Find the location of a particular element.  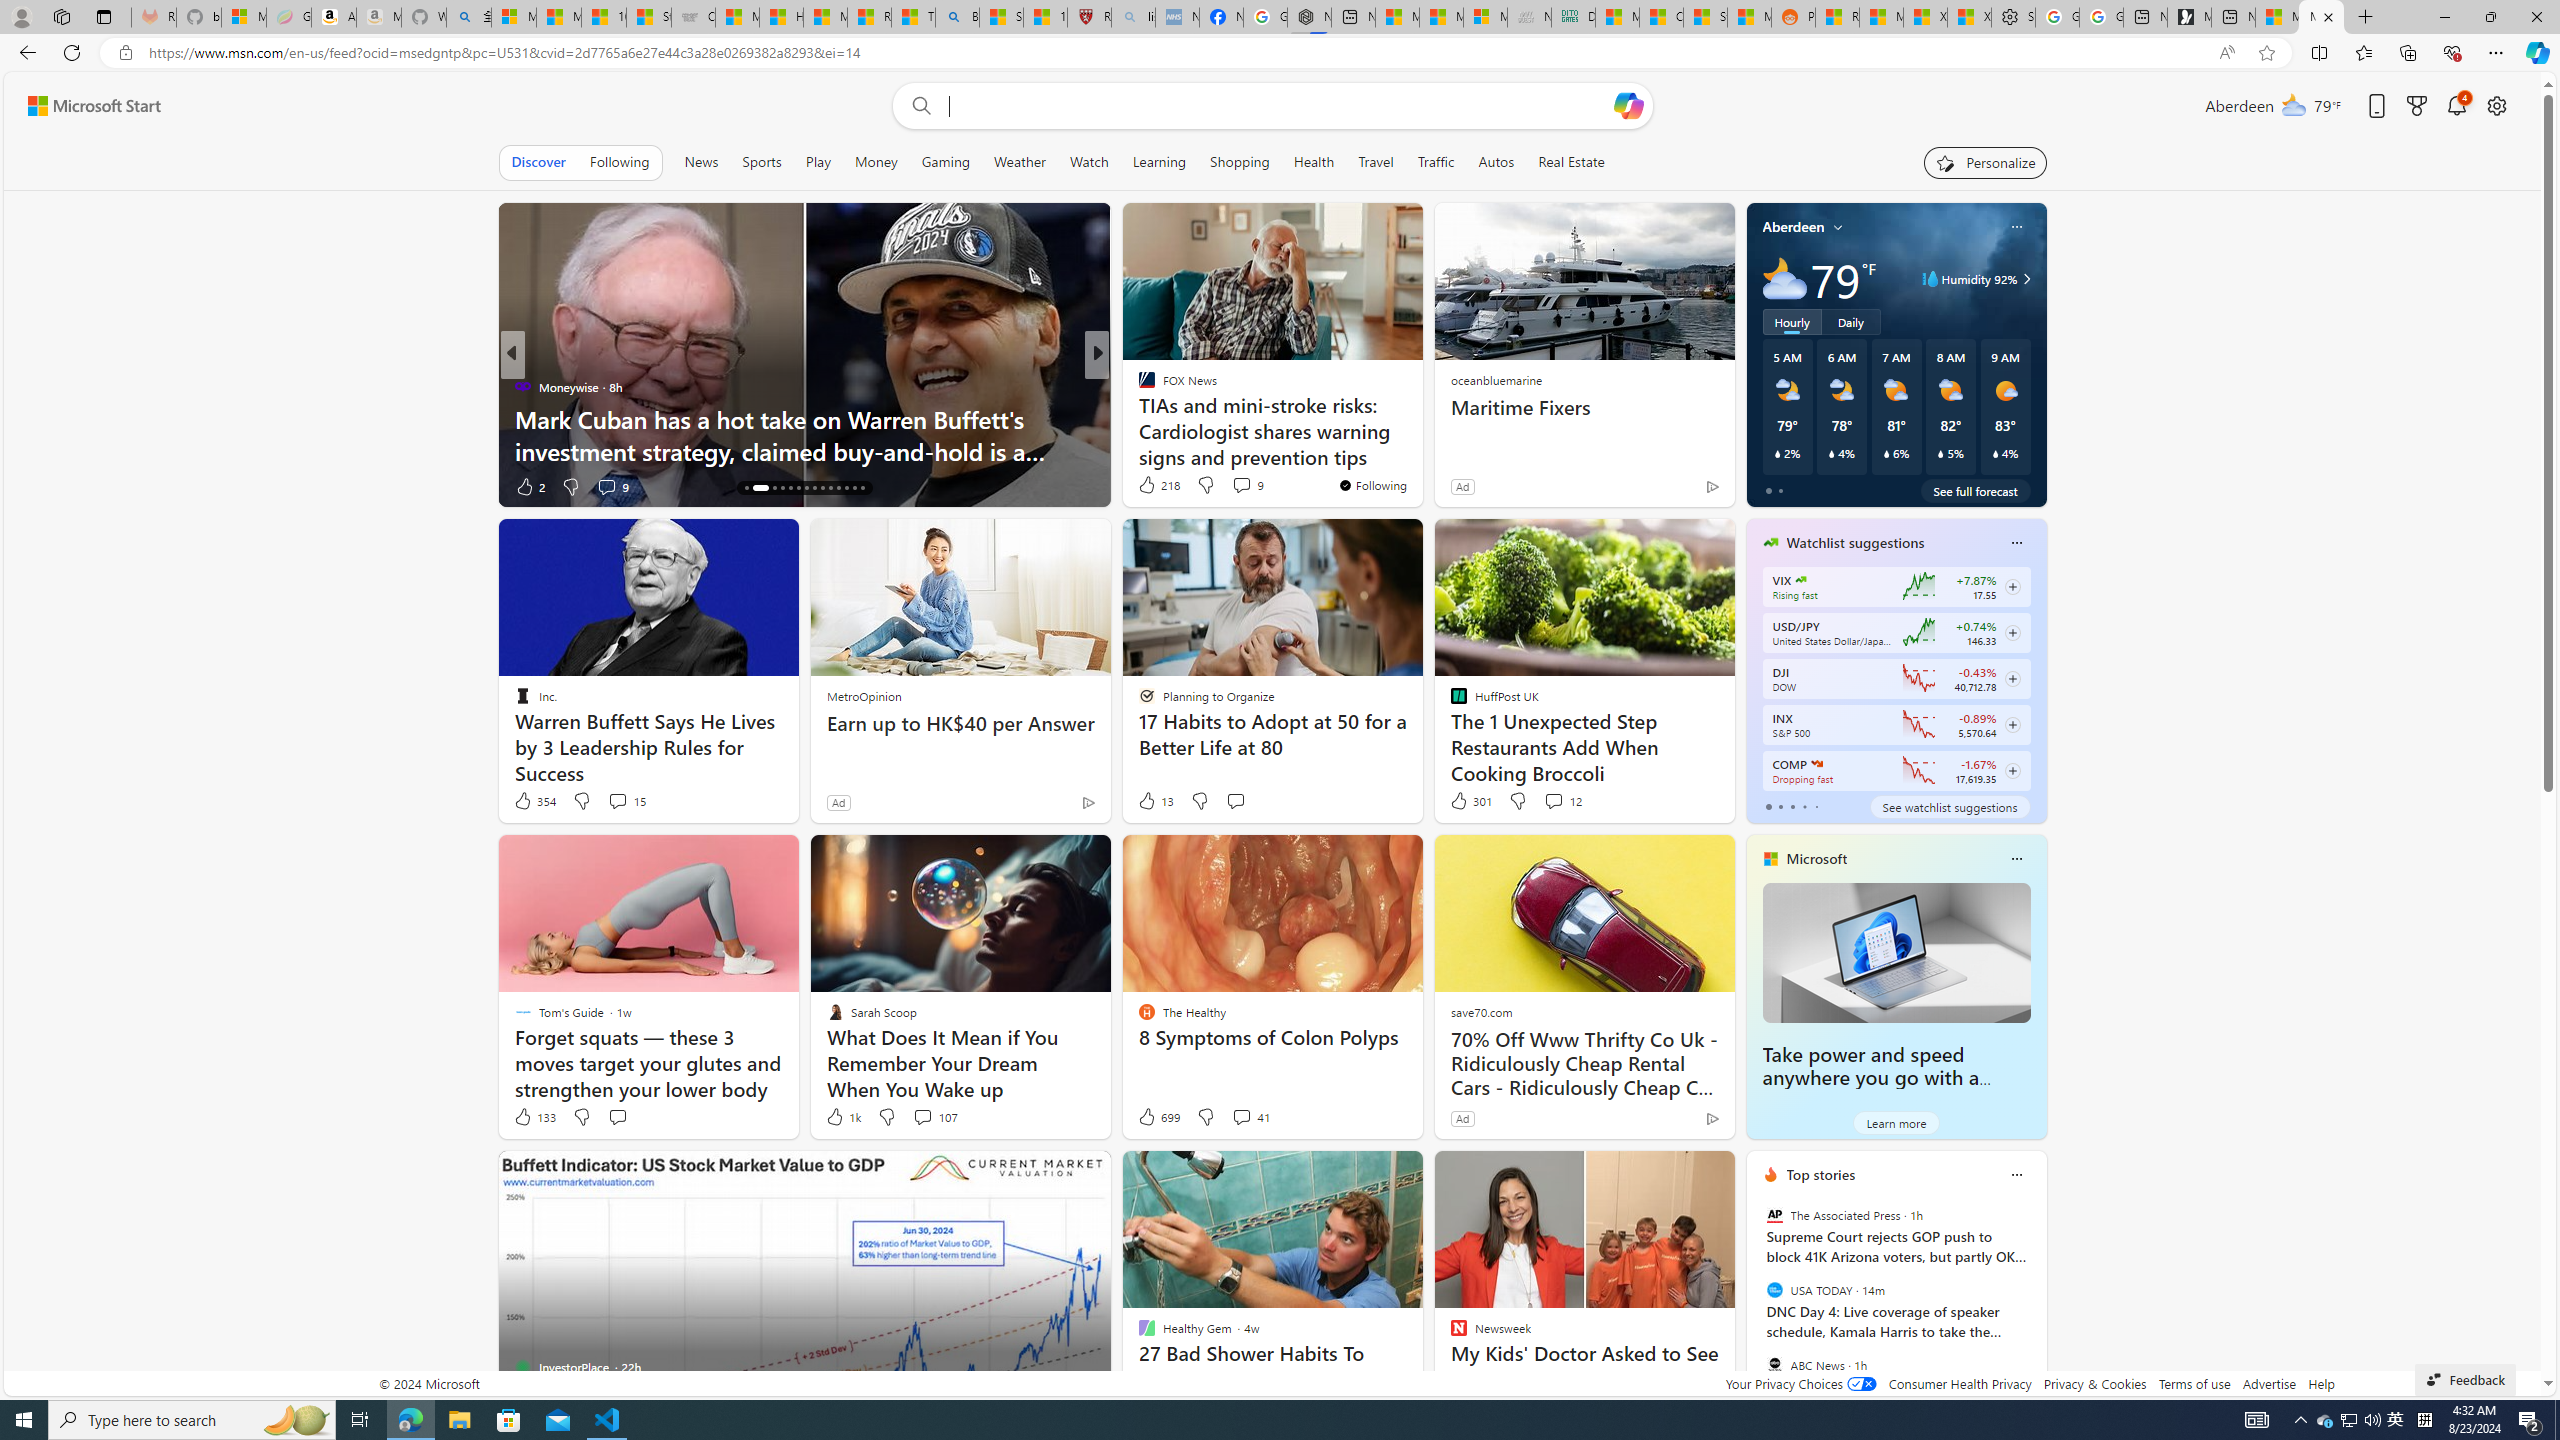

Medical Xpress is located at coordinates (1137, 386).